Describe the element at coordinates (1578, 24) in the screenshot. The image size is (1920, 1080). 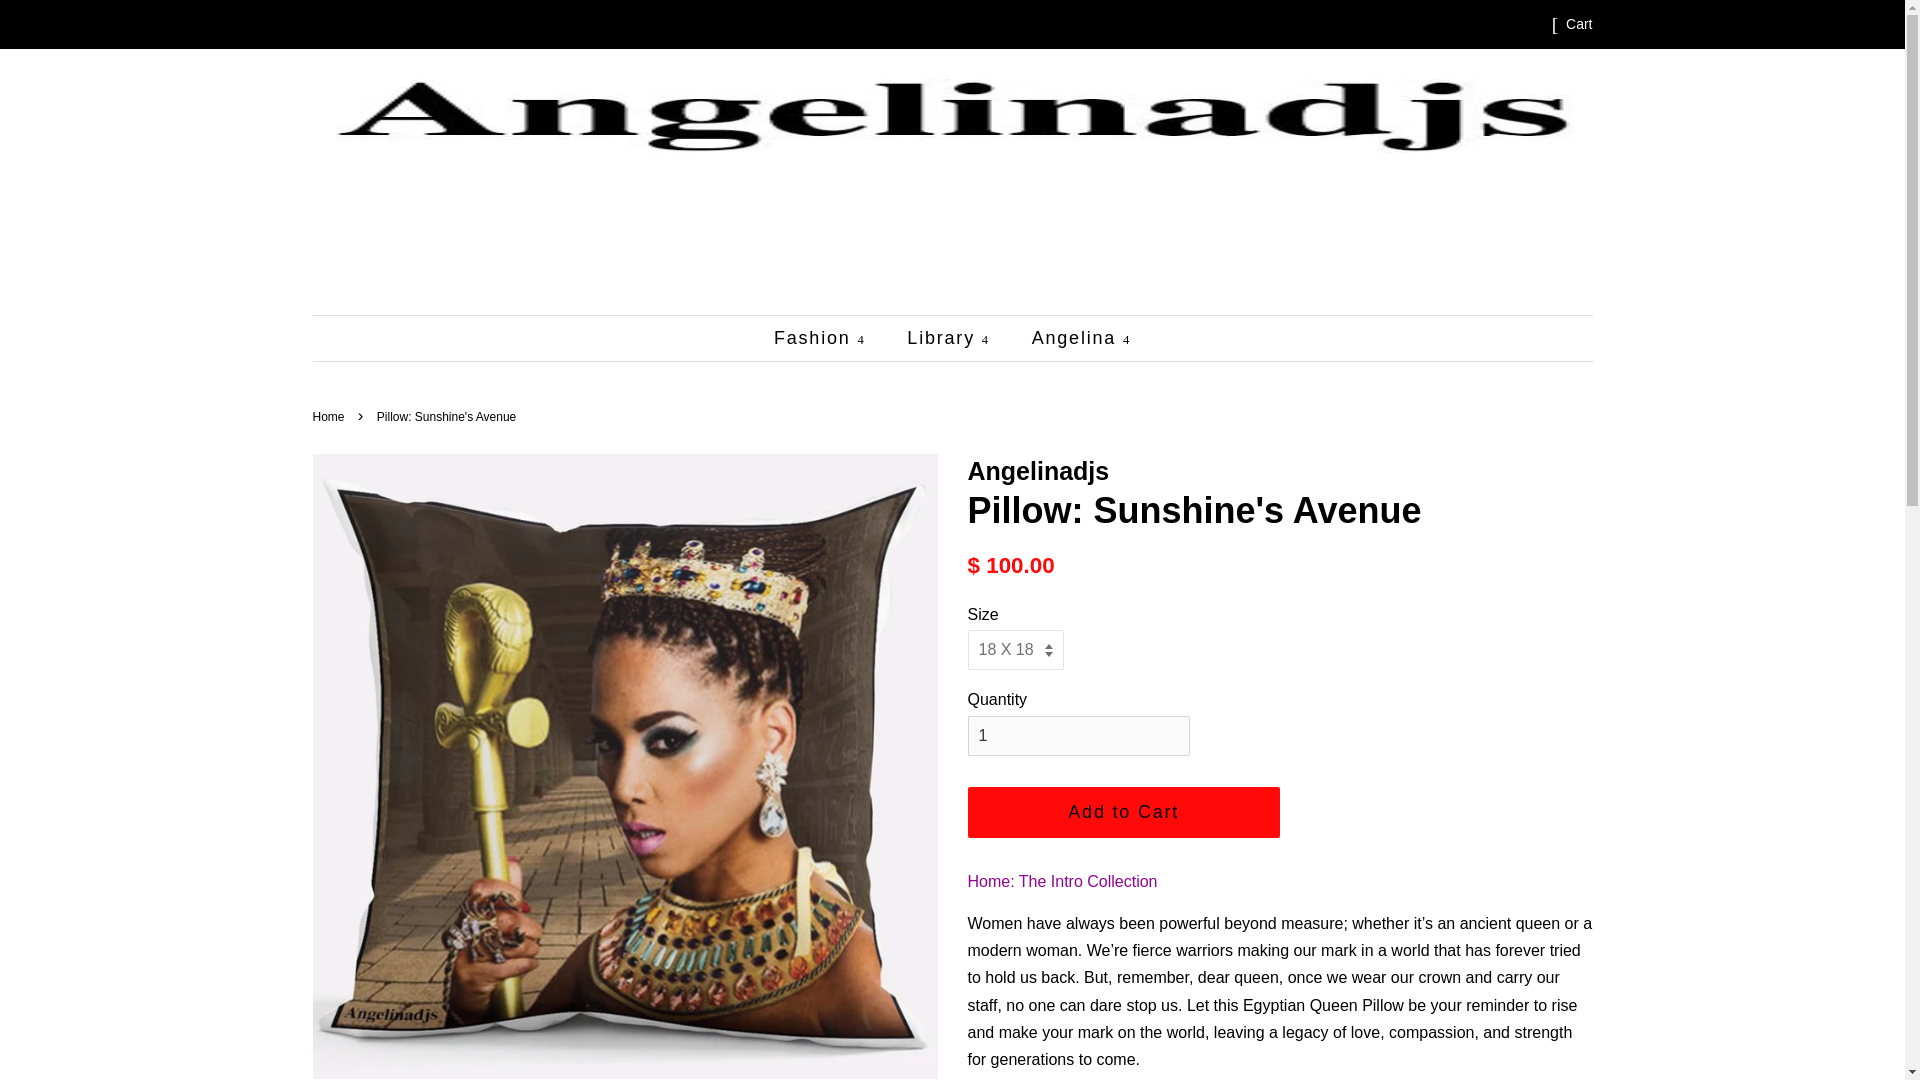
I see `Cart` at that location.